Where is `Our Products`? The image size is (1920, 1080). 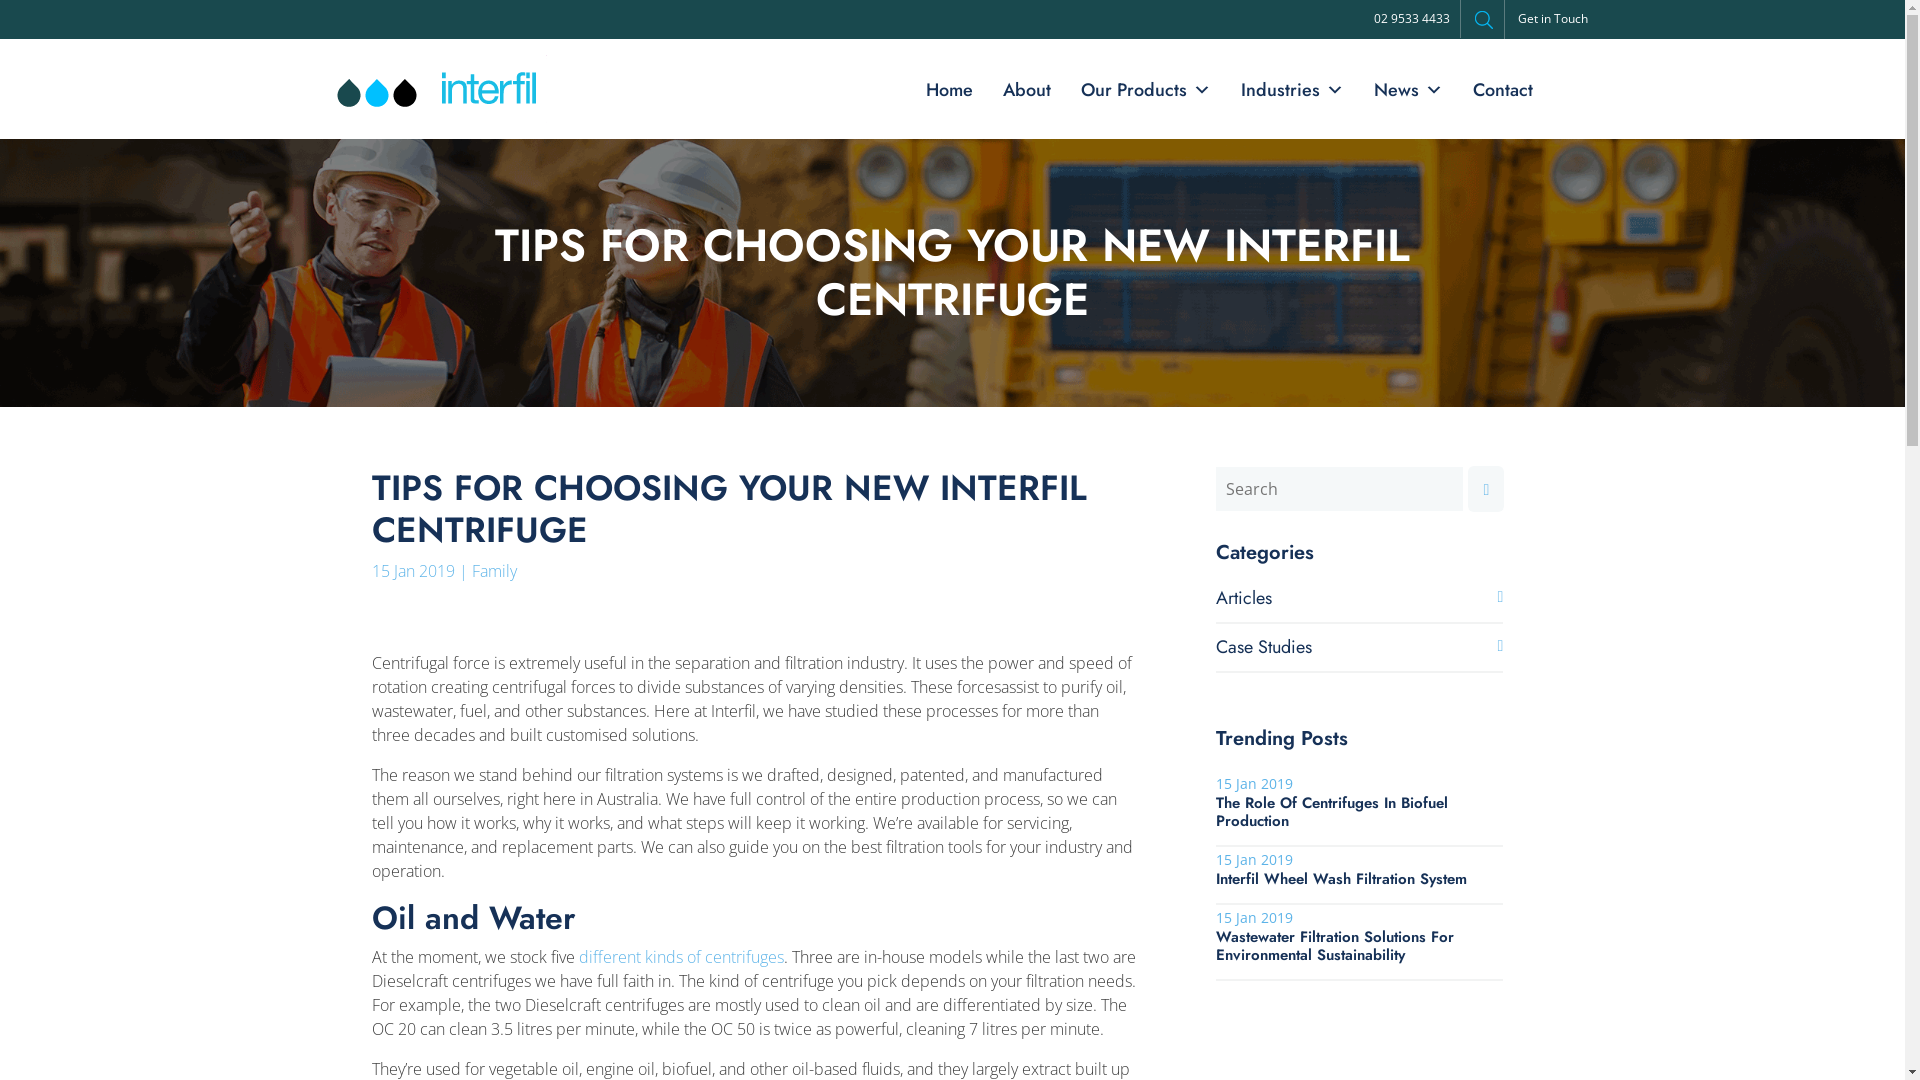 Our Products is located at coordinates (1146, 90).